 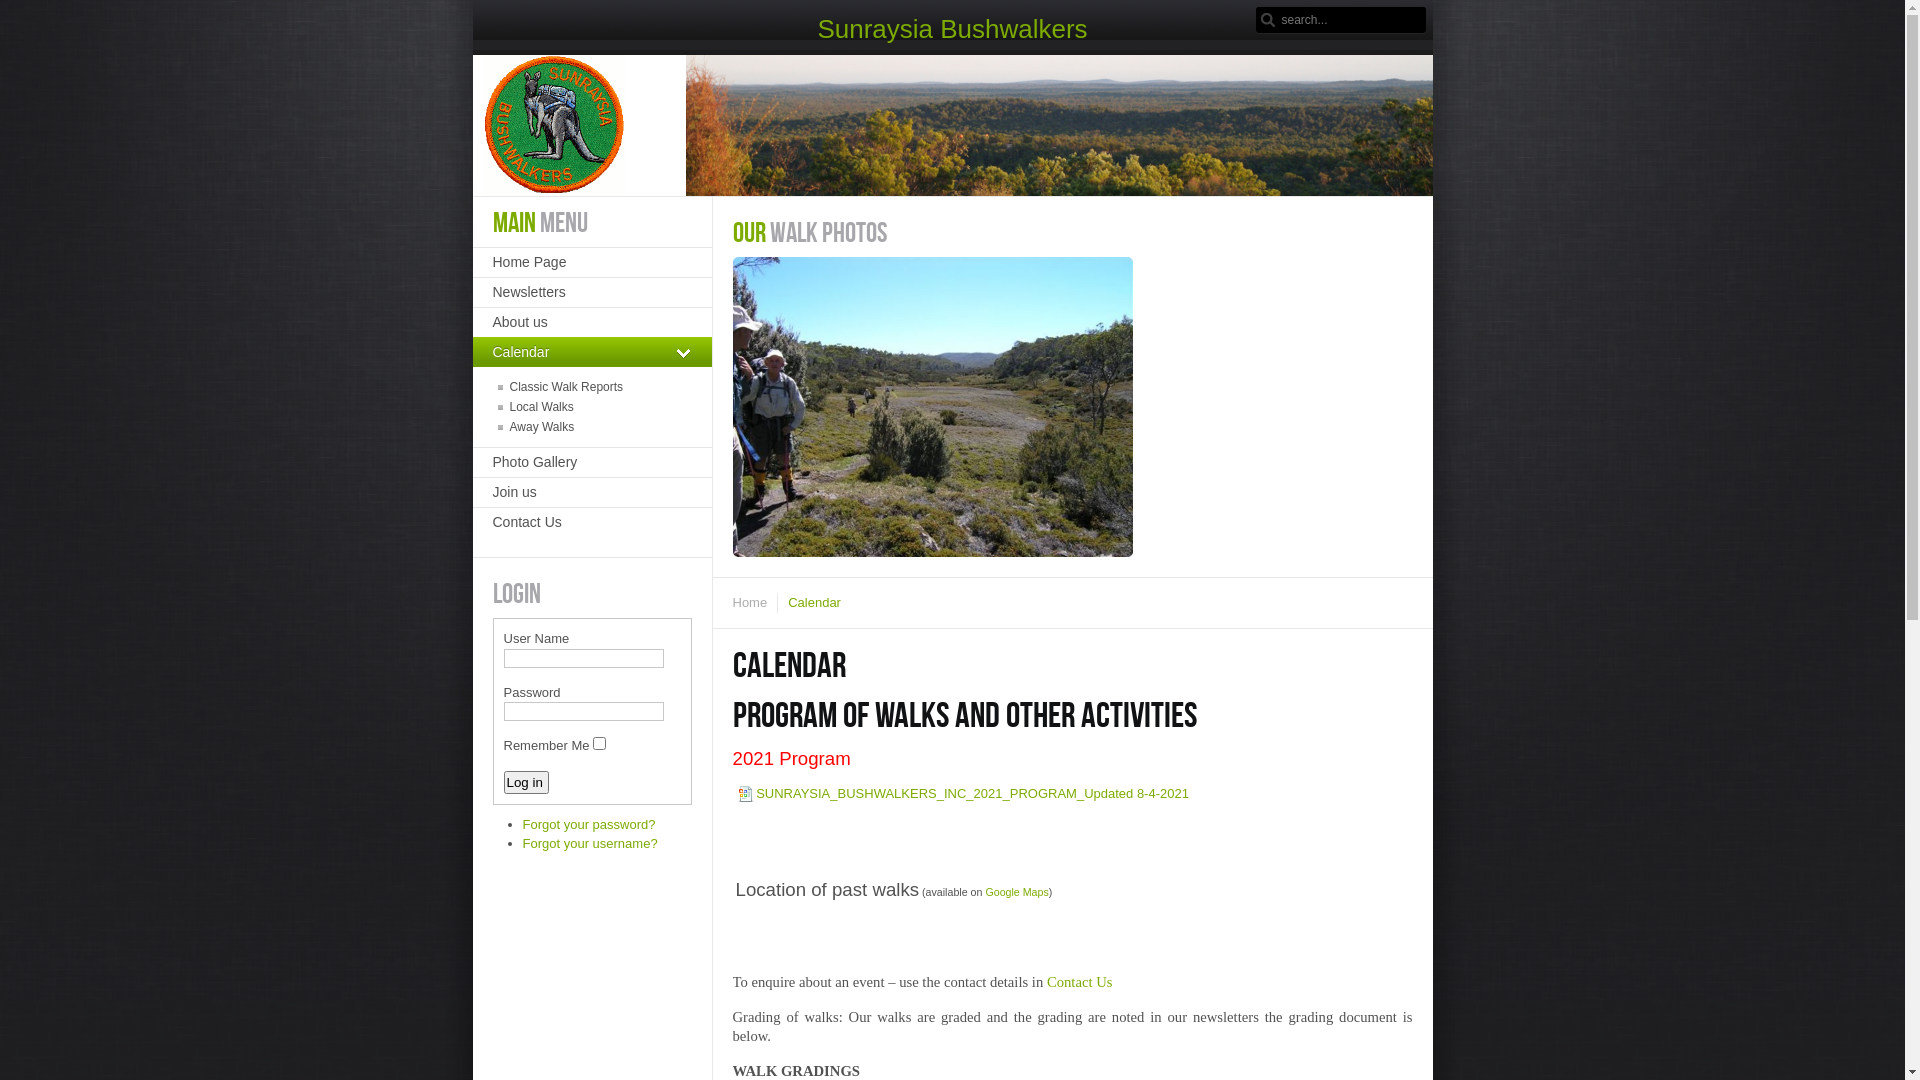 What do you see at coordinates (590, 844) in the screenshot?
I see `Forgot your username?` at bounding box center [590, 844].